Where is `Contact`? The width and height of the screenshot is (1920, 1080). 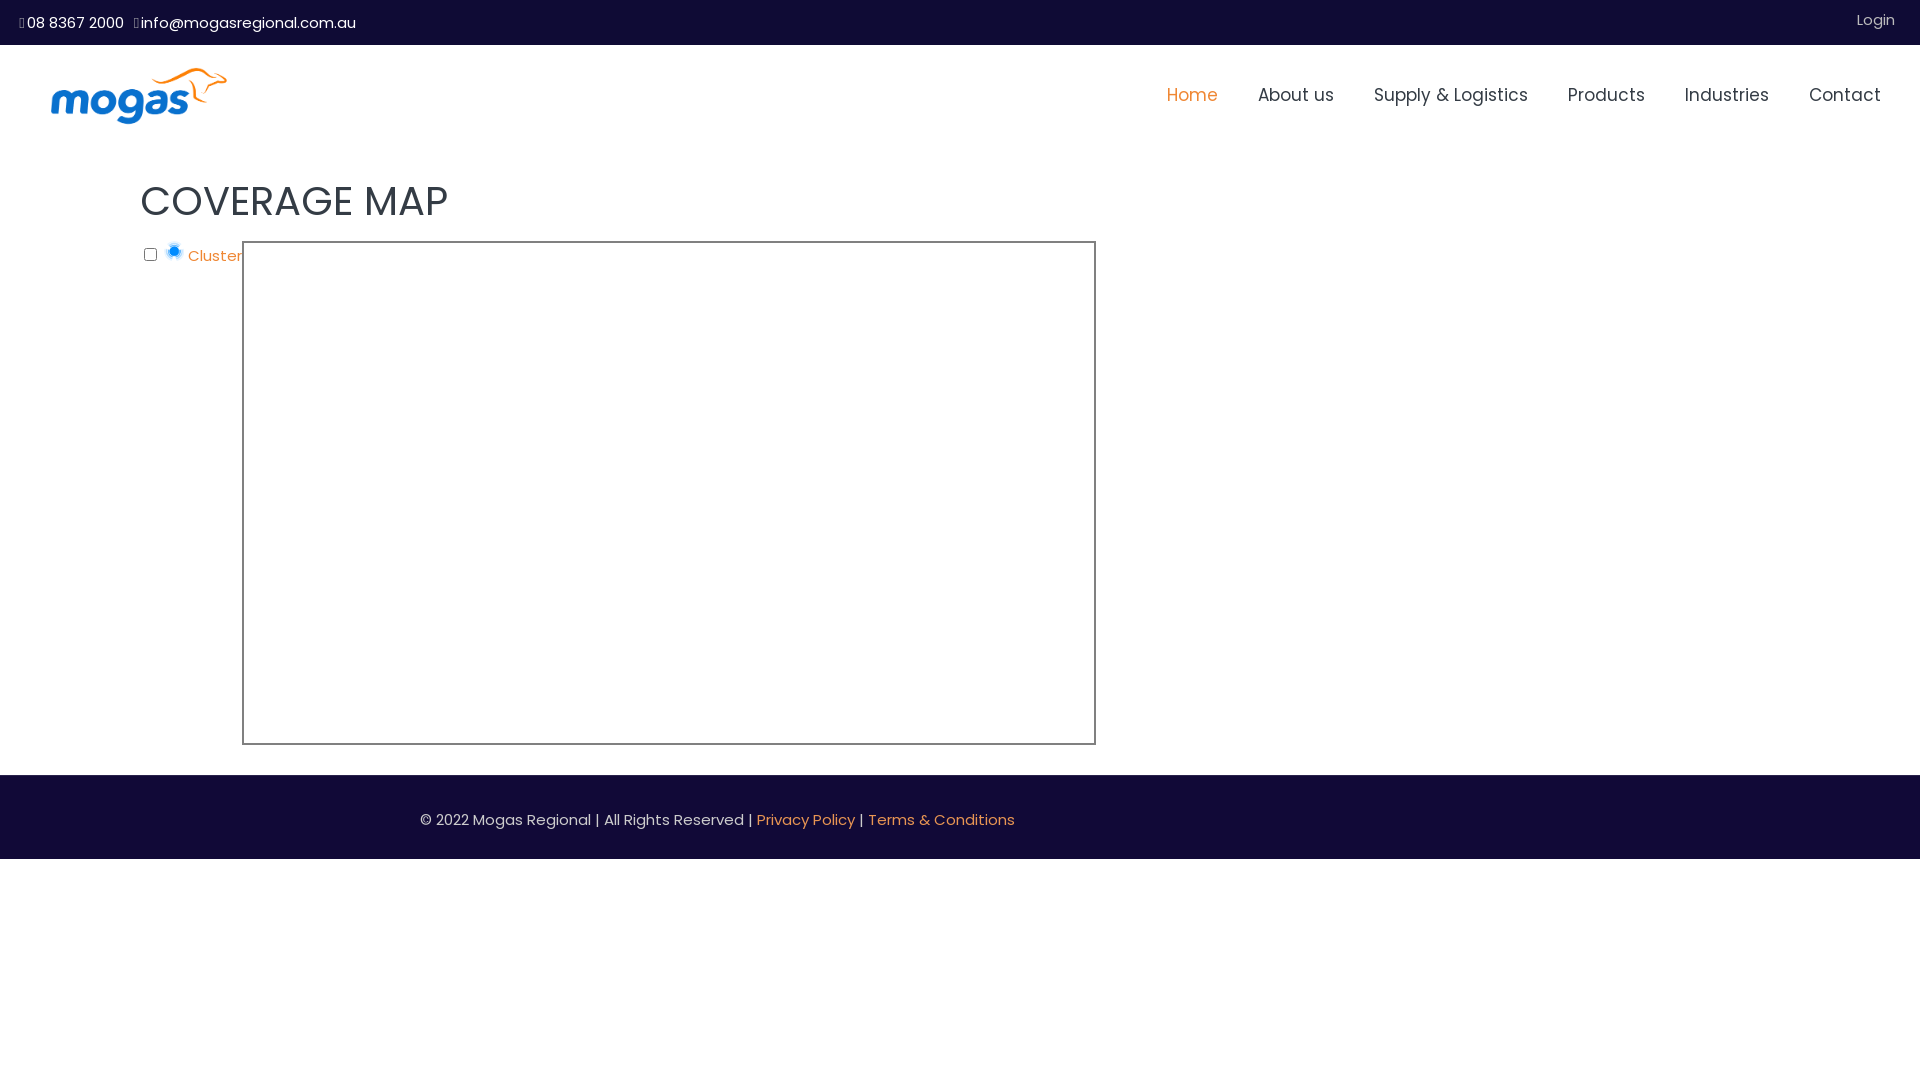
Contact is located at coordinates (1845, 95).